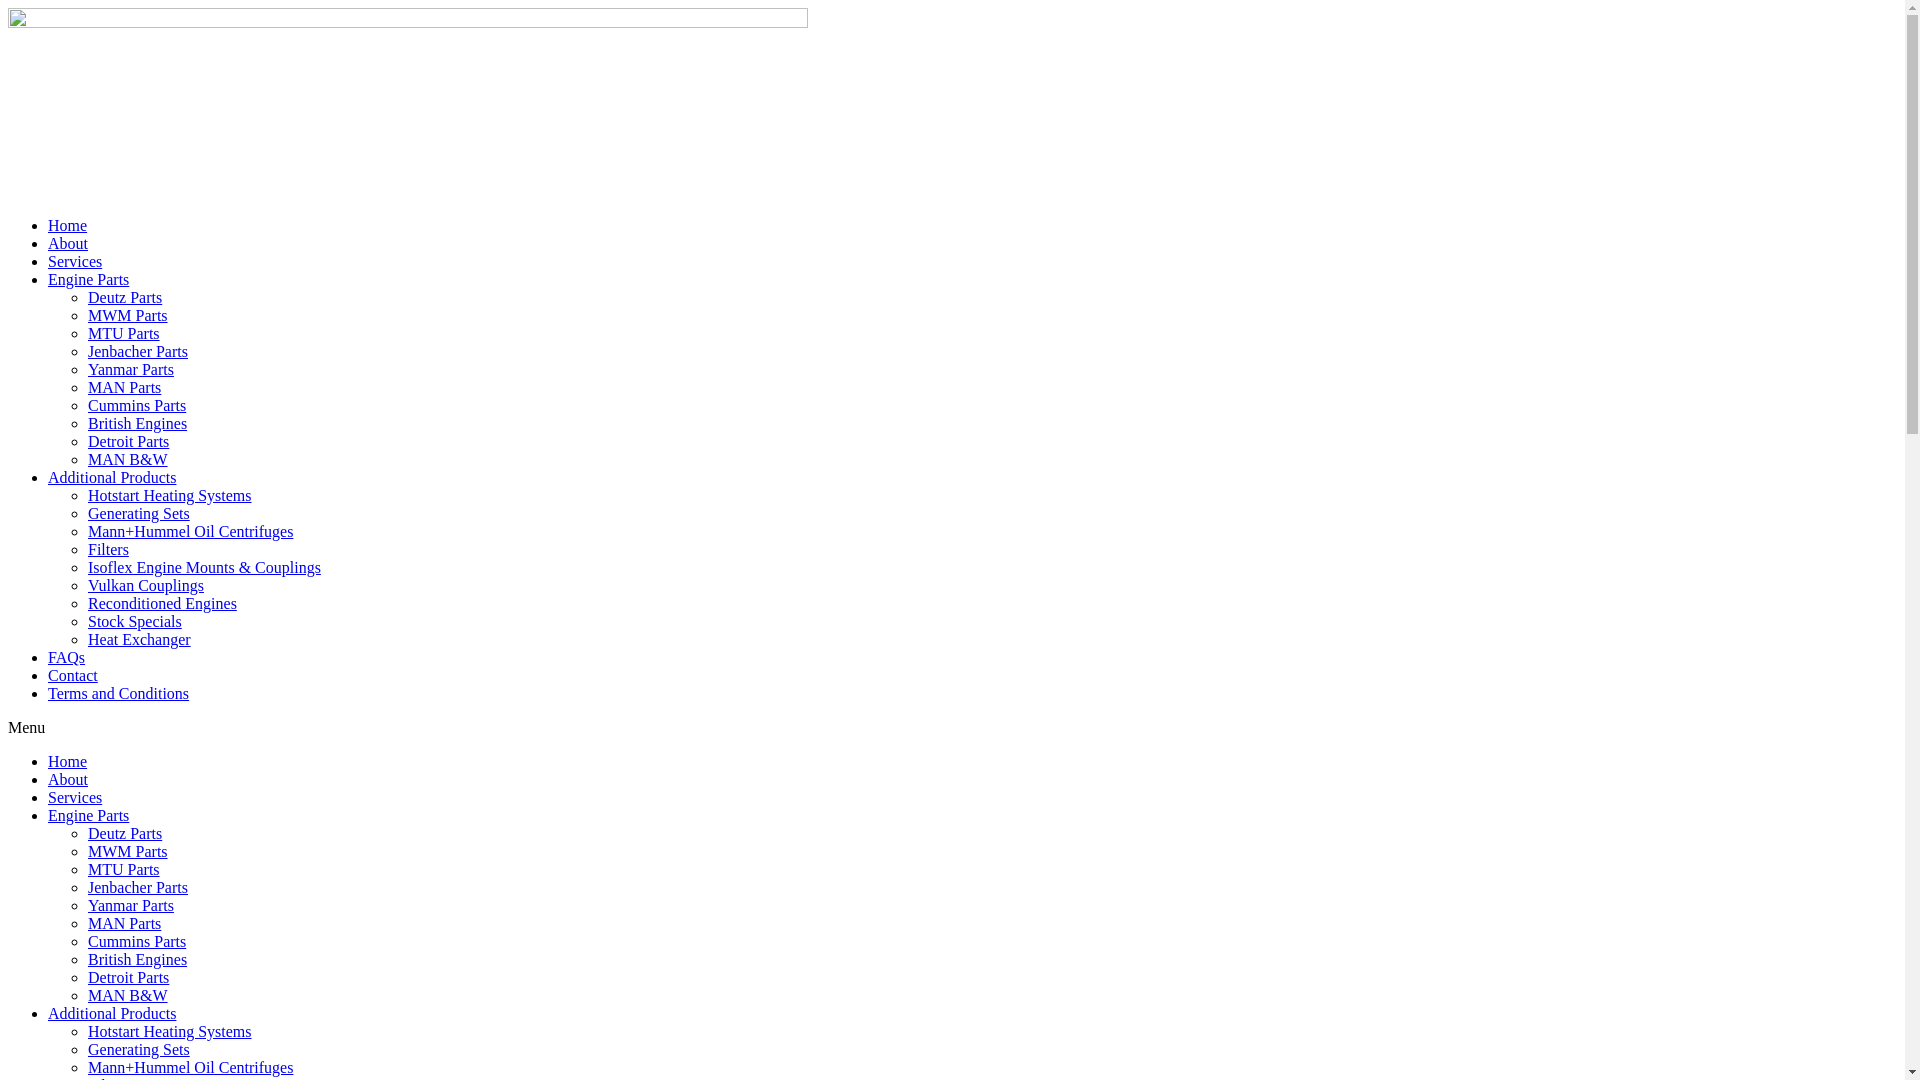 The height and width of the screenshot is (1080, 1920). I want to click on Services, so click(75, 798).